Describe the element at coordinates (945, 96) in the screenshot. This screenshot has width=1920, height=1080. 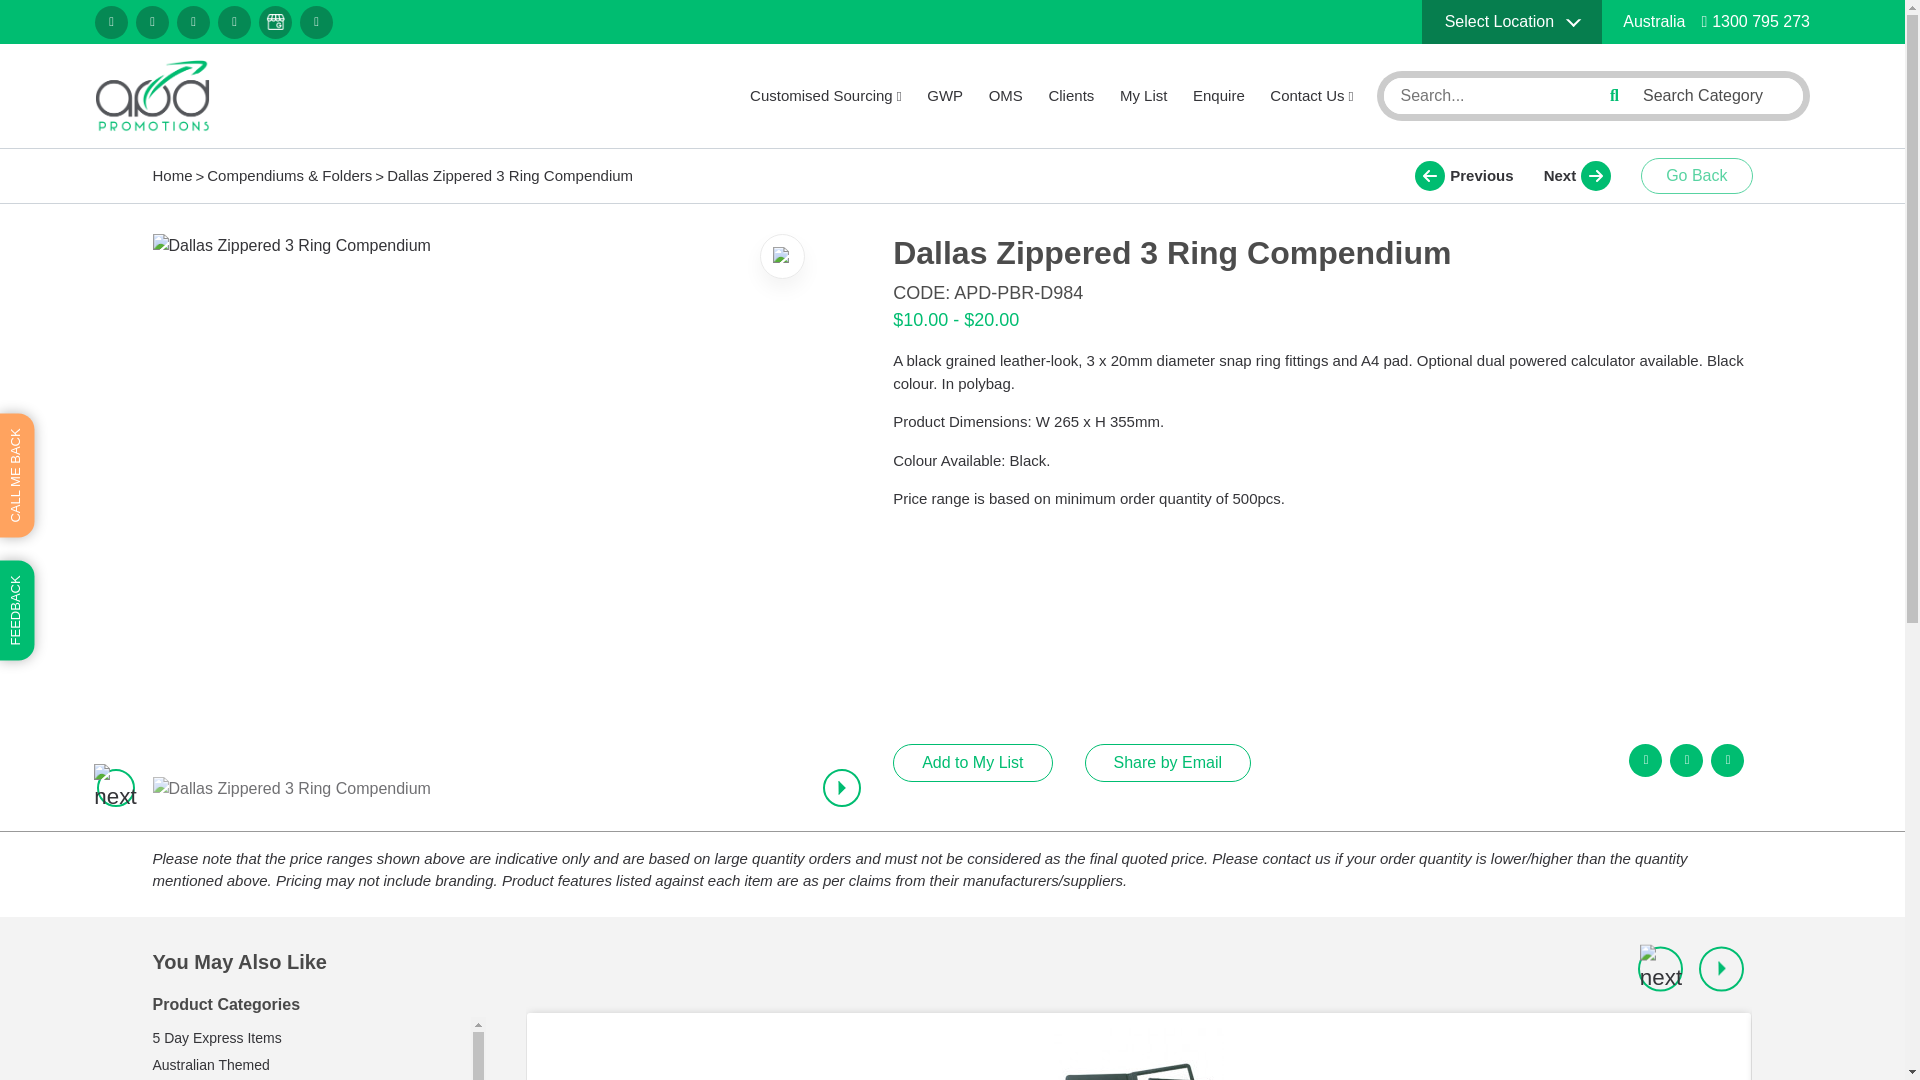
I see `GWP` at that location.